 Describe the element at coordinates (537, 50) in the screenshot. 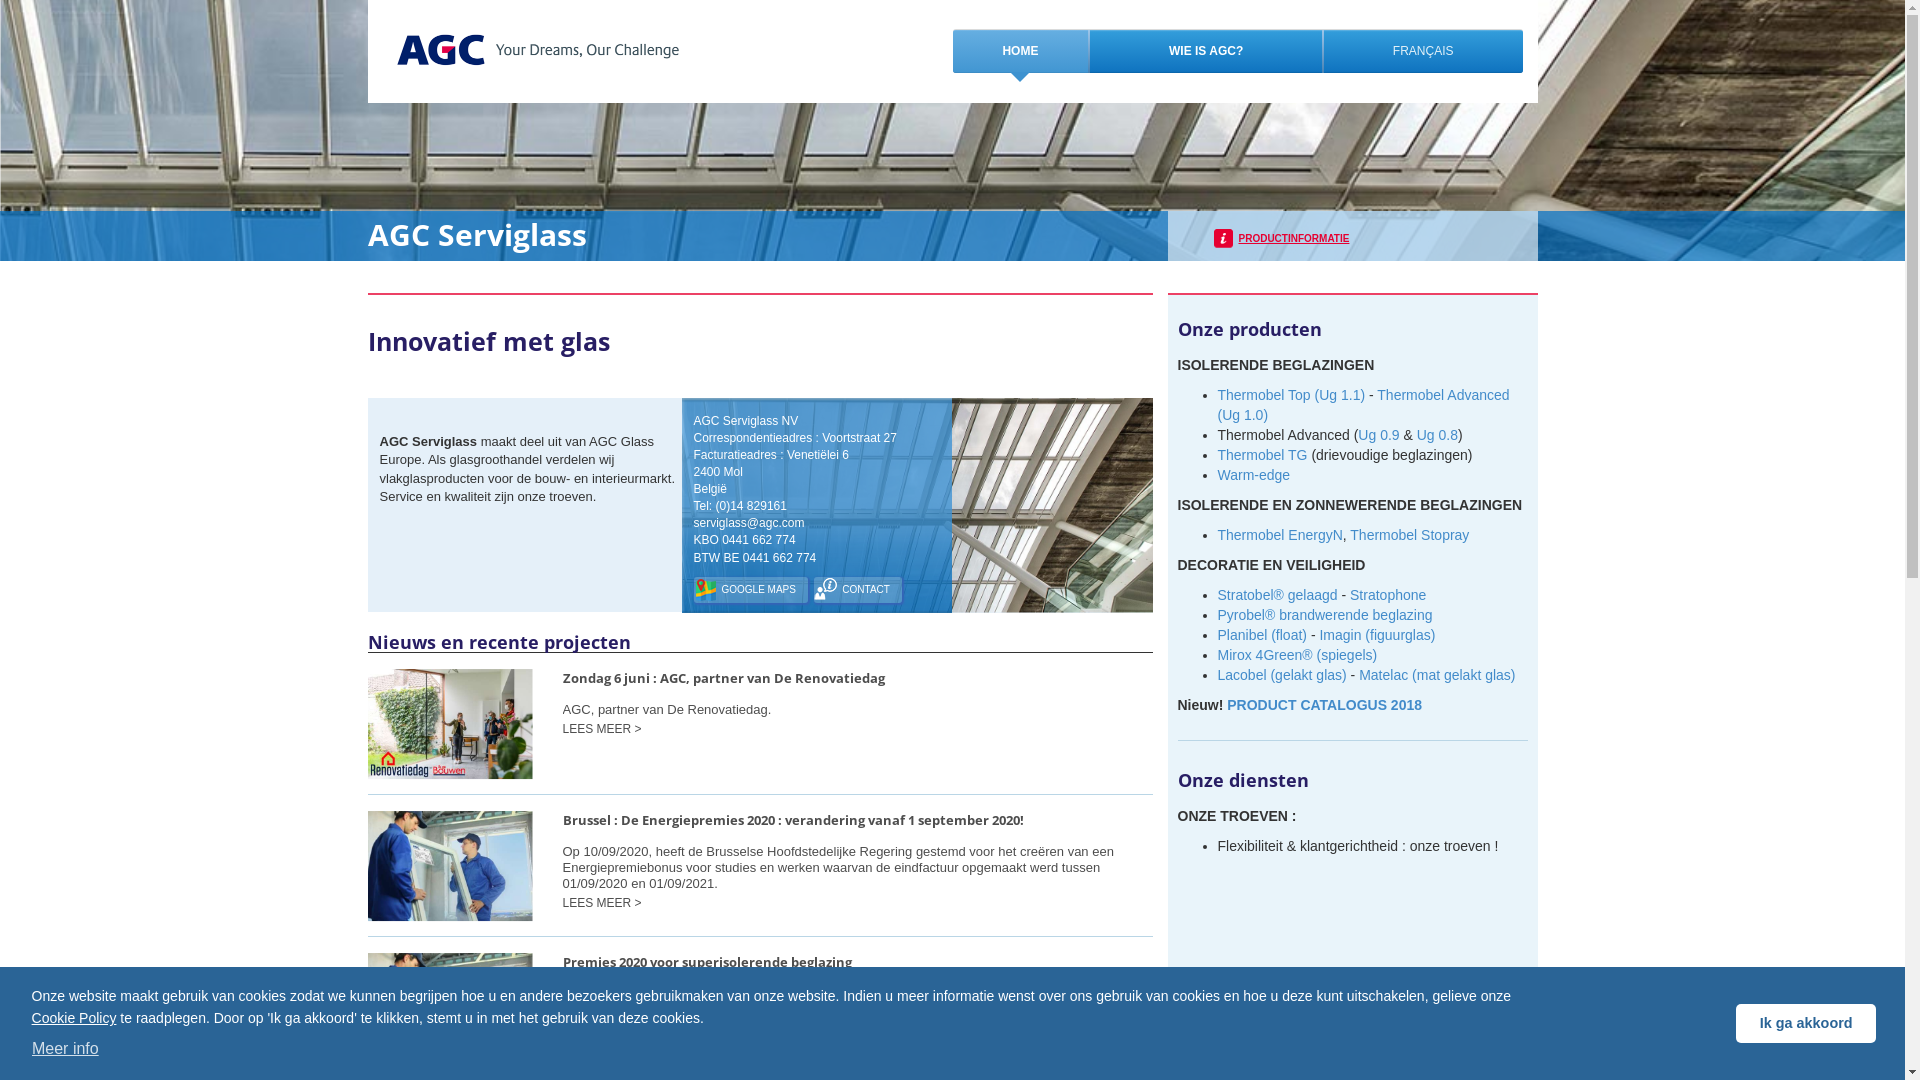

I see `AGC - Home` at that location.